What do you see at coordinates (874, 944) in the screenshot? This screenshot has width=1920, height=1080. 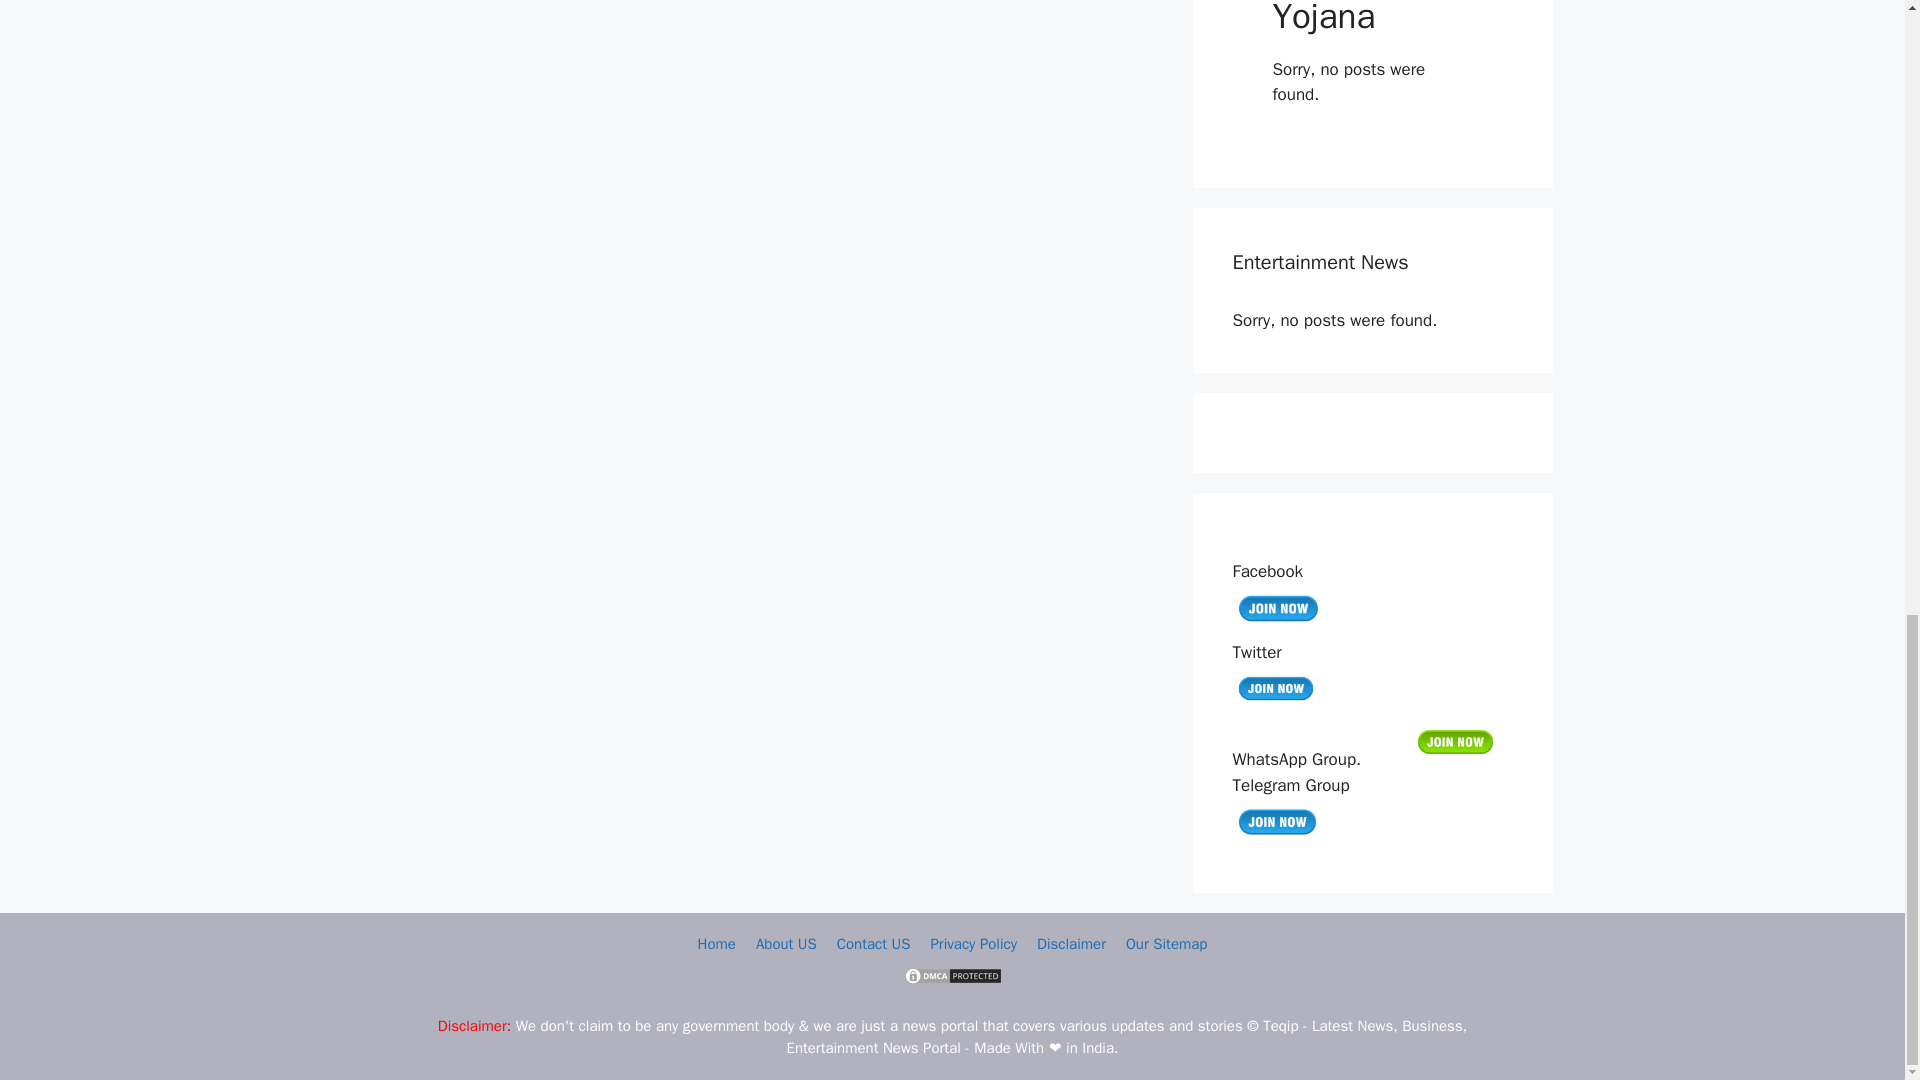 I see `Contact US` at bounding box center [874, 944].